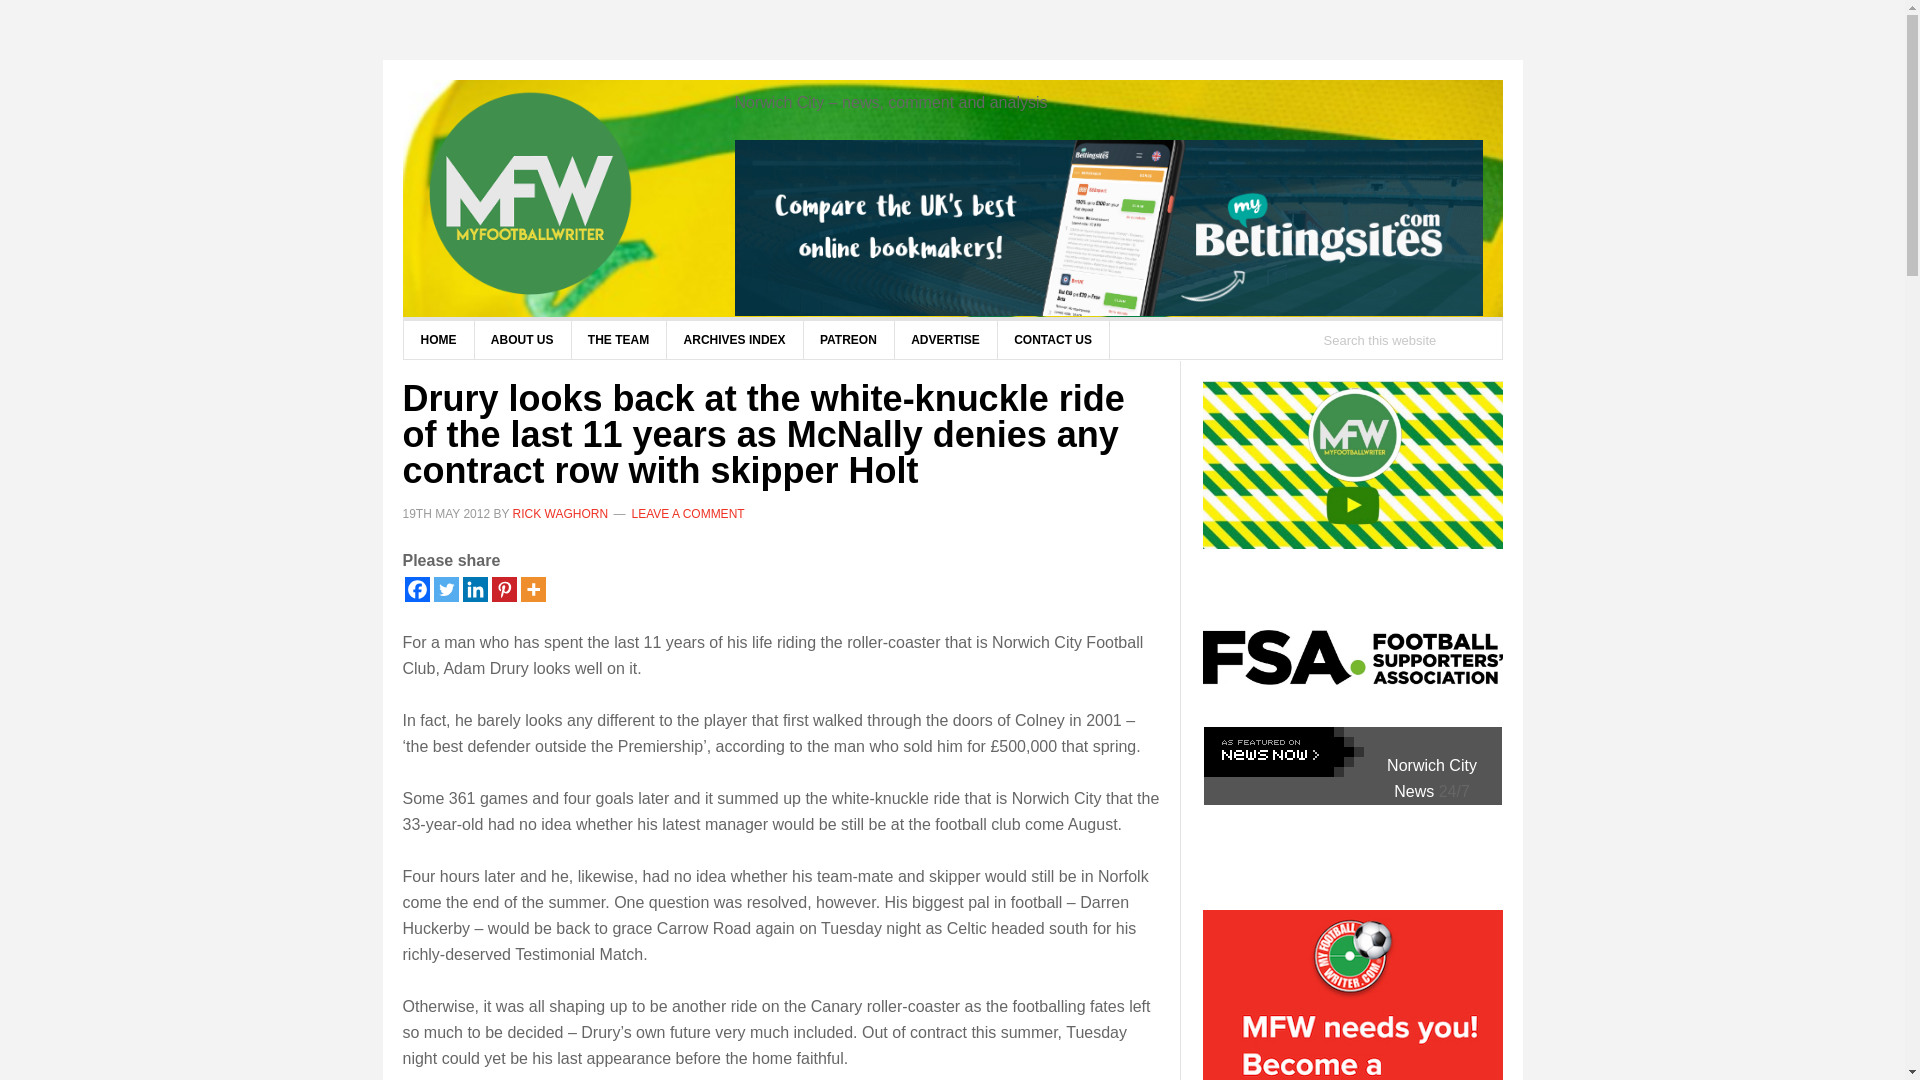 The image size is (1920, 1080). I want to click on HOME, so click(438, 339).